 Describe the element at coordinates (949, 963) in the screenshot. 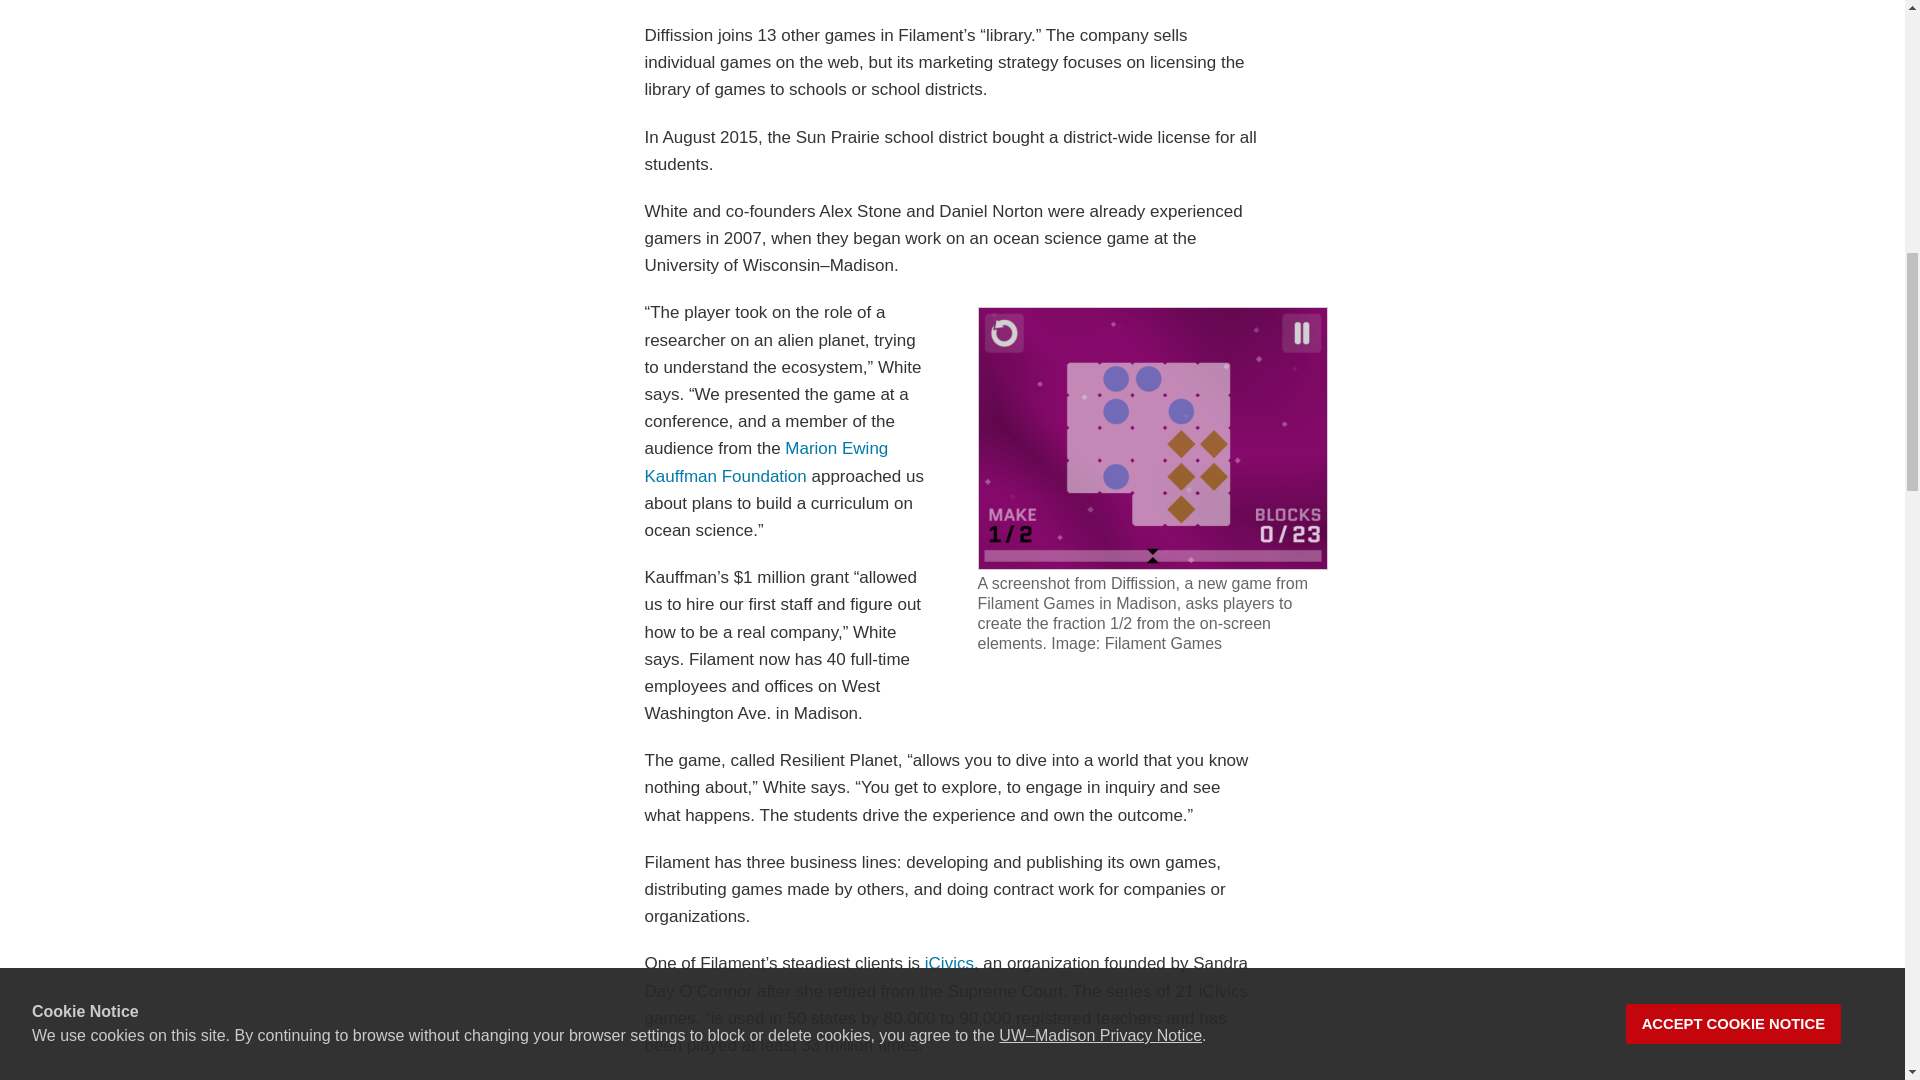

I see `iCivics` at that location.